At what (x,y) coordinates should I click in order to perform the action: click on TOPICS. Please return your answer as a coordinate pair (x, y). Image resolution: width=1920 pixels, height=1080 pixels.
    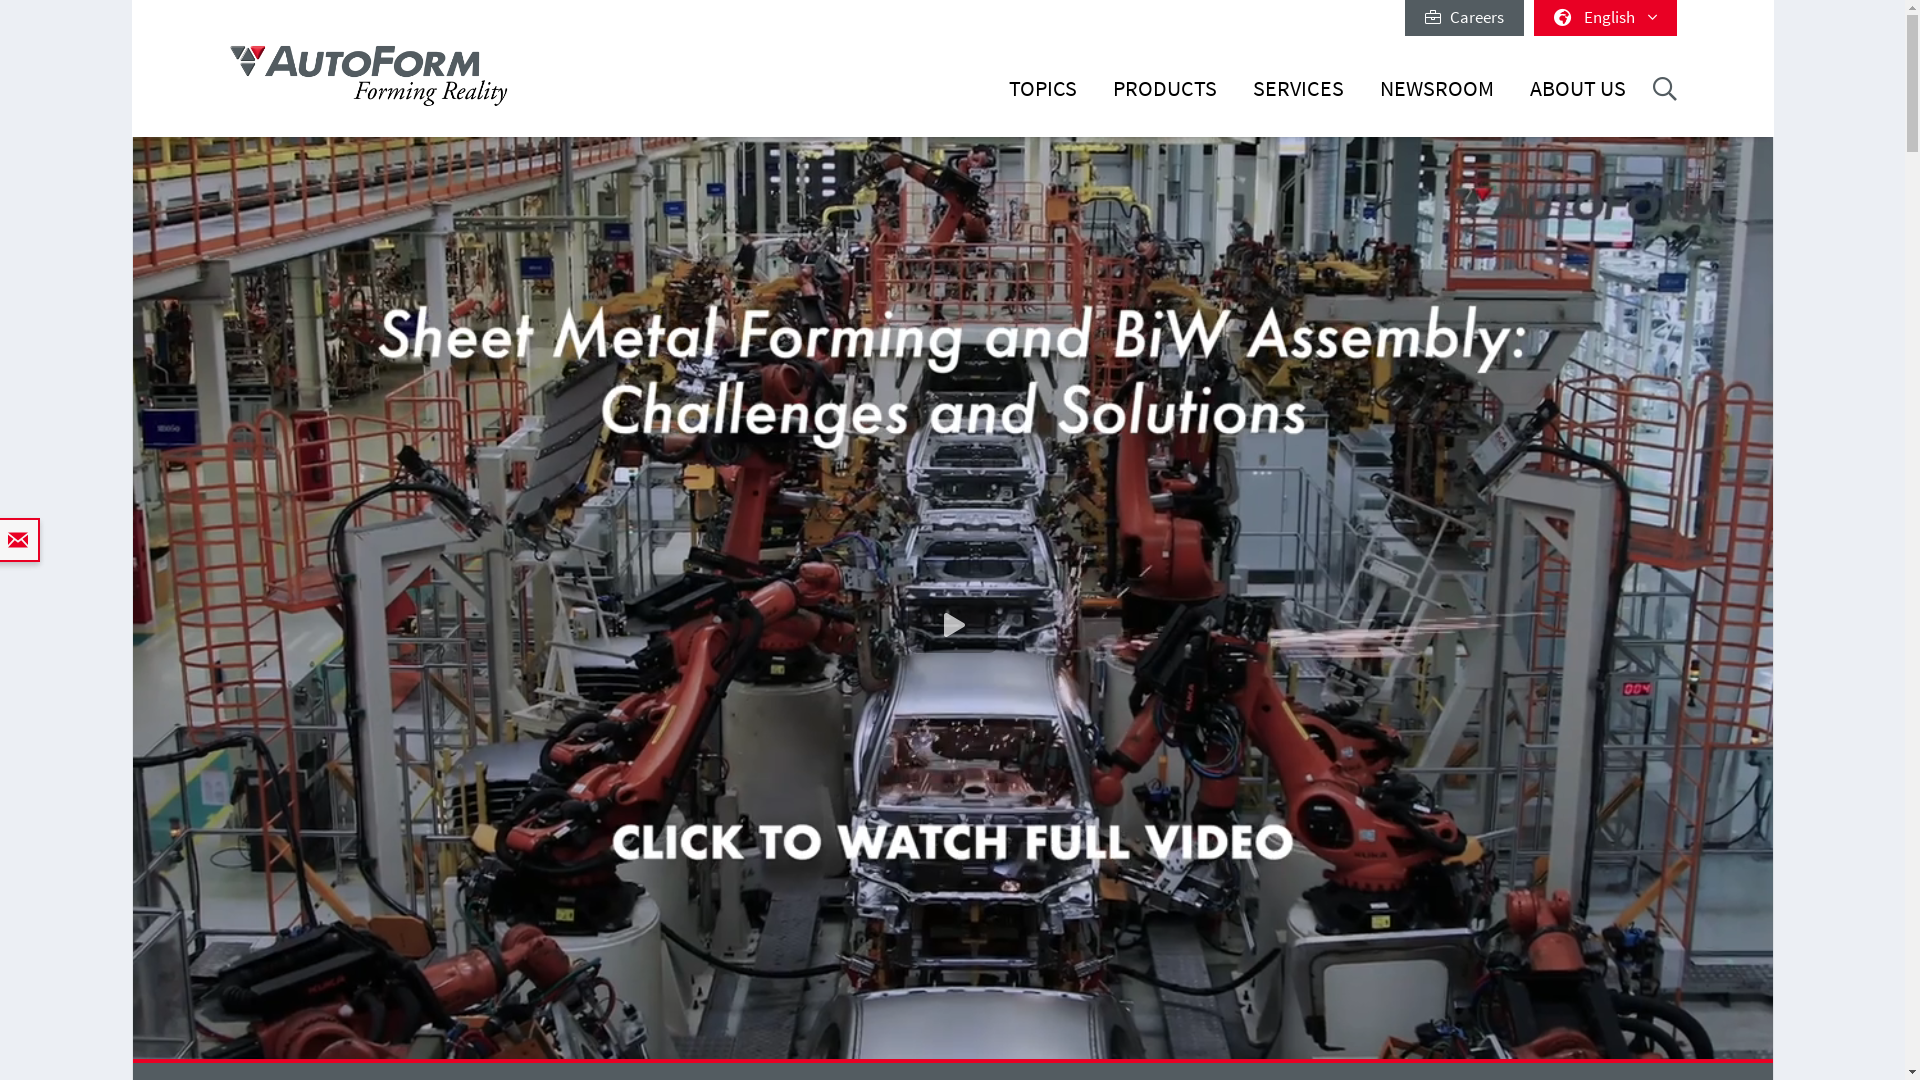
    Looking at the image, I should click on (1043, 100).